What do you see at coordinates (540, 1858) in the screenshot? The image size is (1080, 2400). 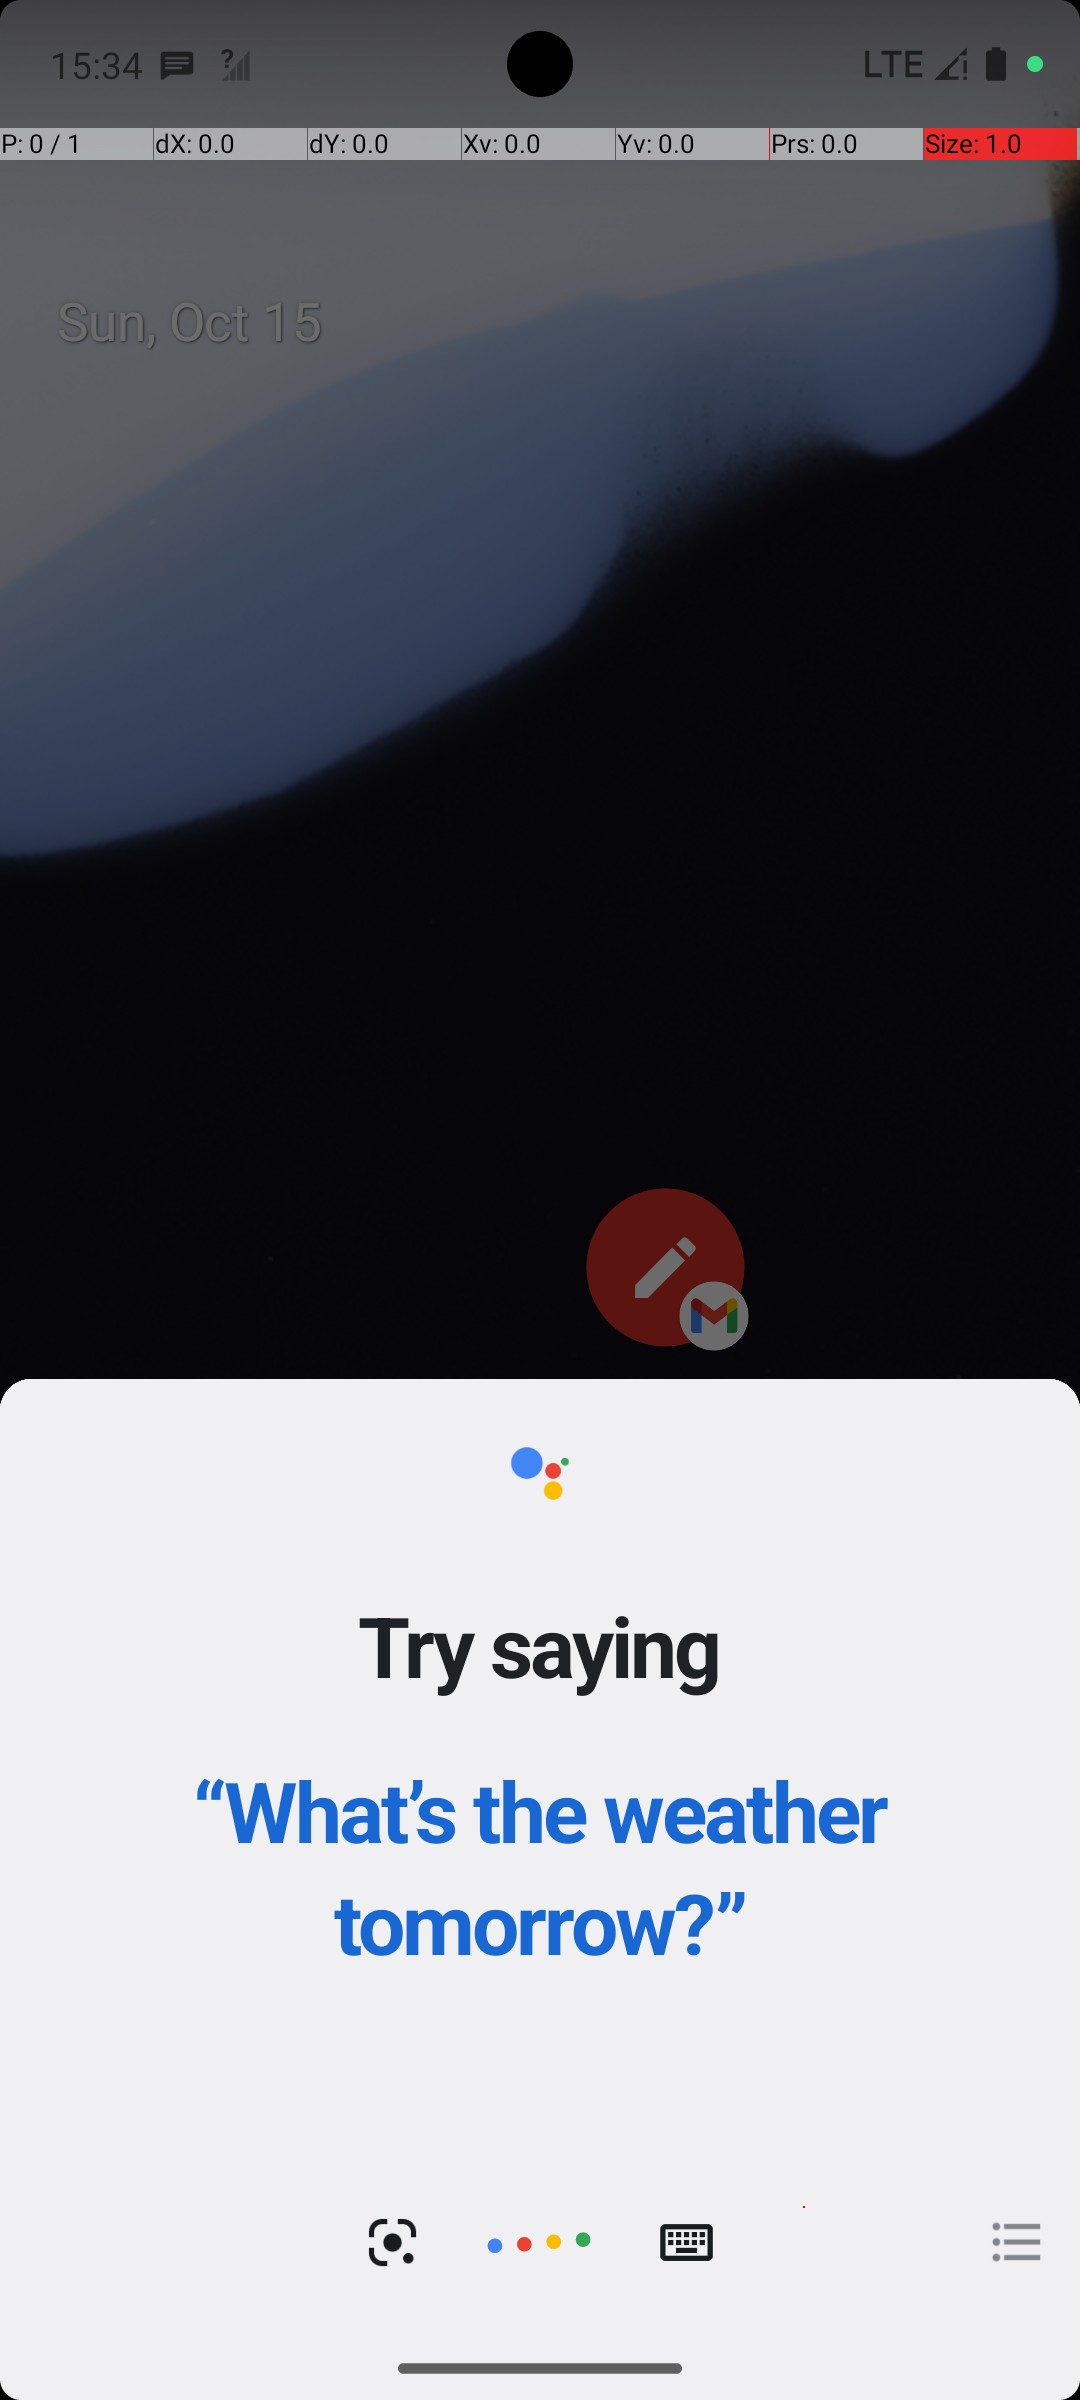 I see `Google Assistant widget.` at bounding box center [540, 1858].